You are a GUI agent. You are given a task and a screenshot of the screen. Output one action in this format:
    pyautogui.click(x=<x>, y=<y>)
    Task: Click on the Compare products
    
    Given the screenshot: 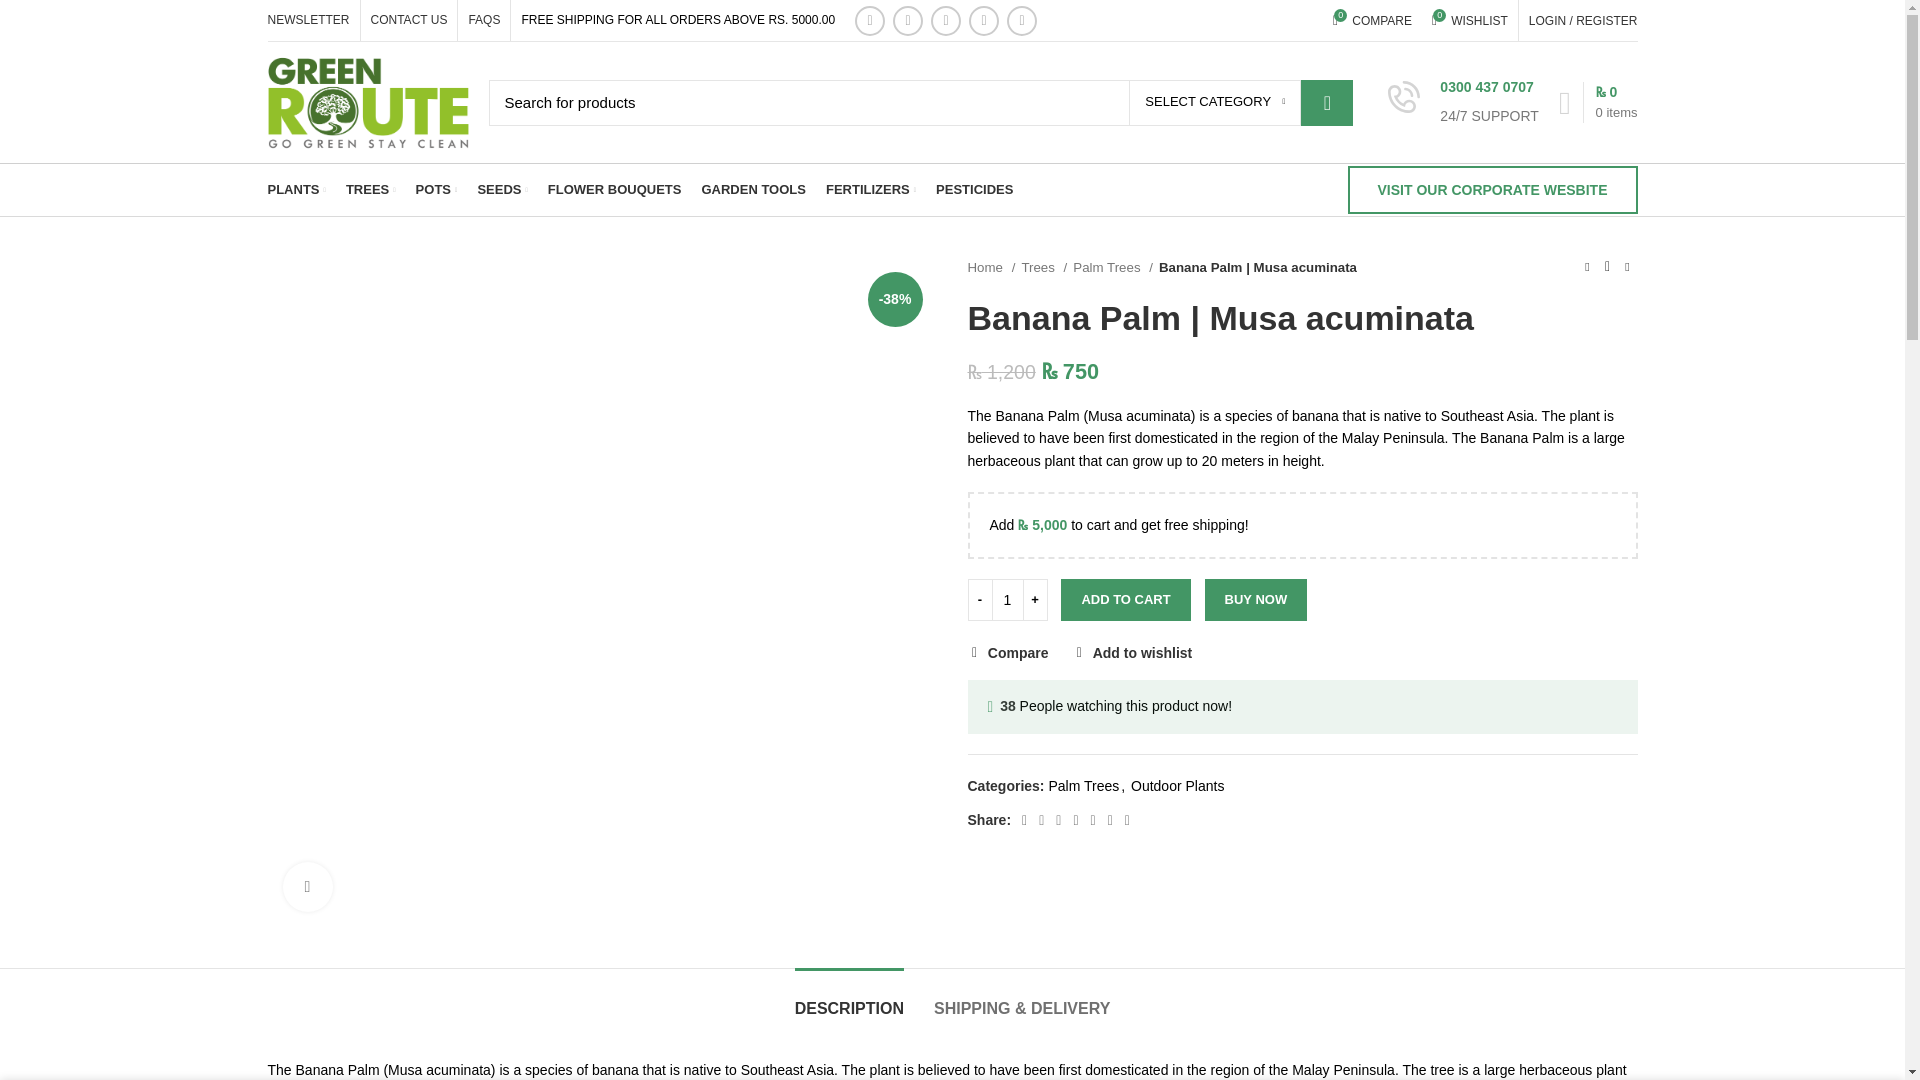 What is the action you would take?
    pyautogui.click(x=308, y=20)
    